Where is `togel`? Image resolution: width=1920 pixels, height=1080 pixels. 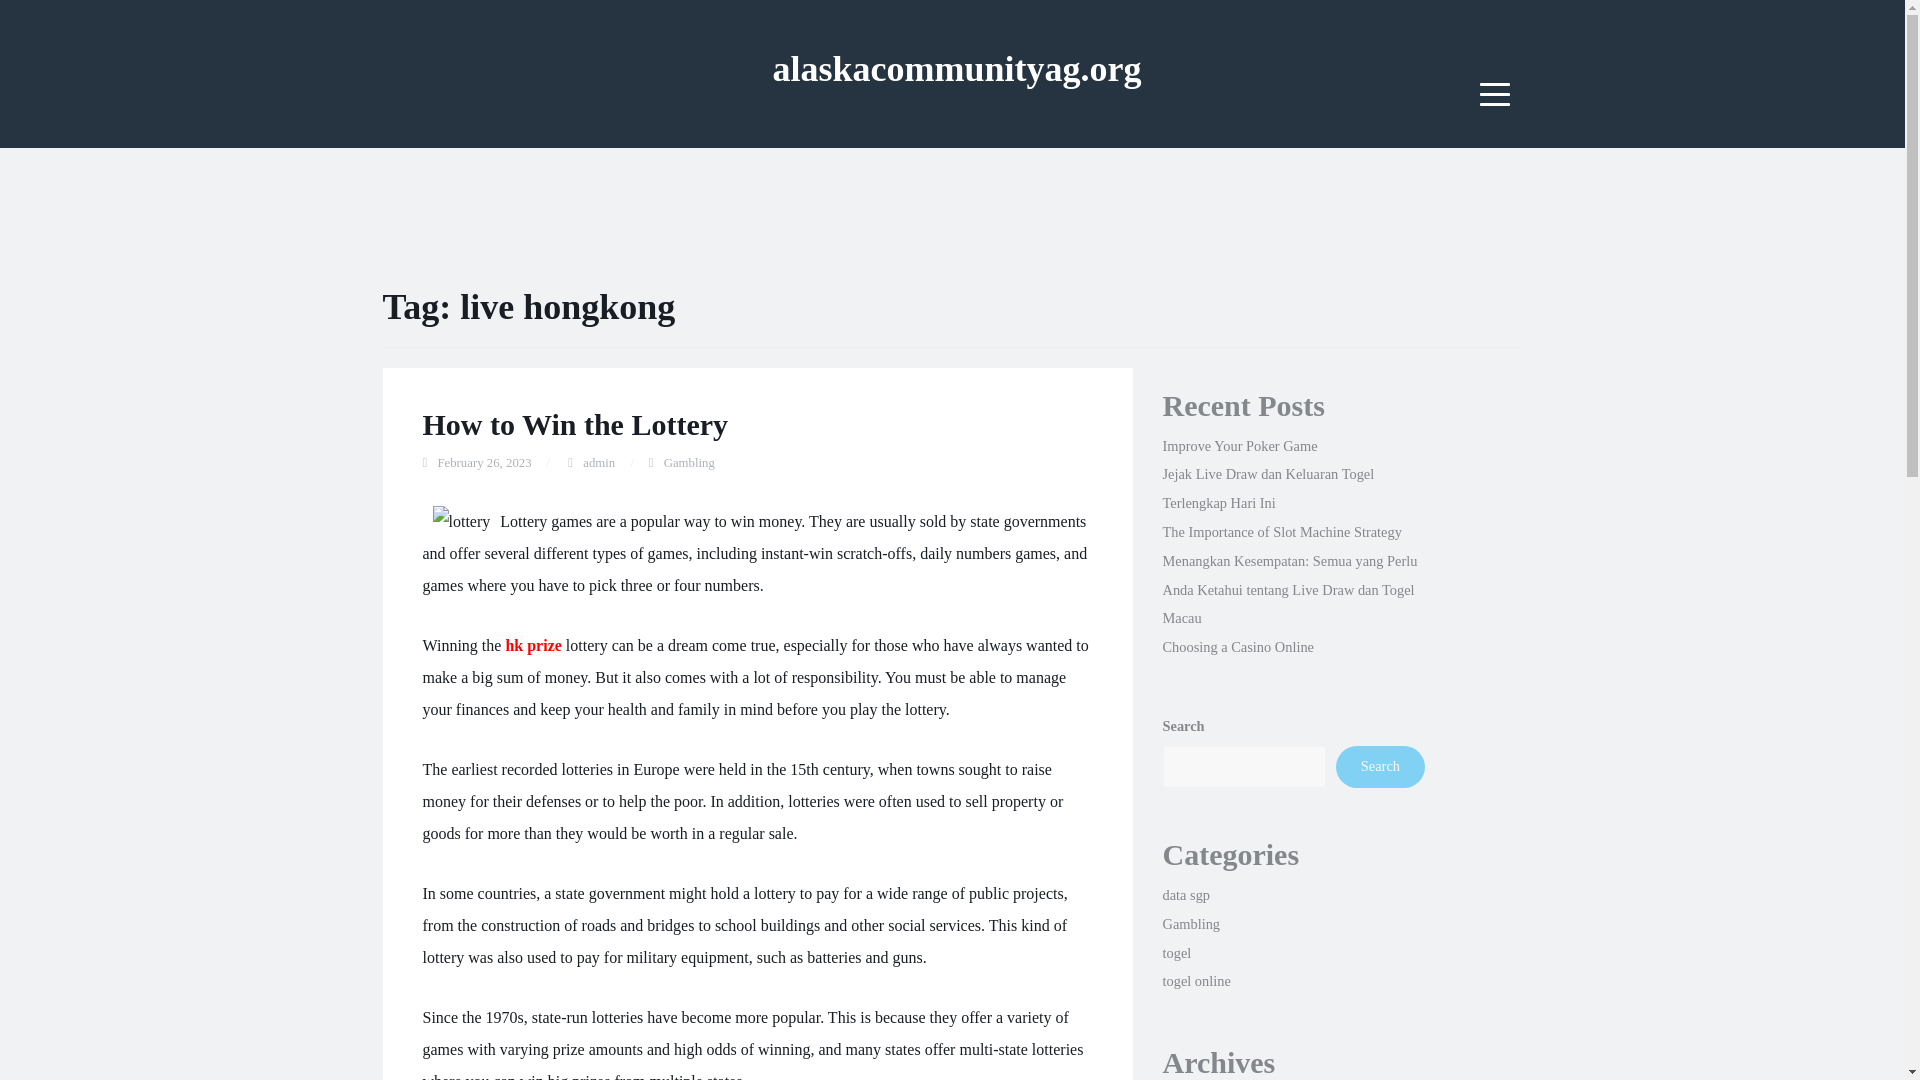 togel is located at coordinates (1176, 953).